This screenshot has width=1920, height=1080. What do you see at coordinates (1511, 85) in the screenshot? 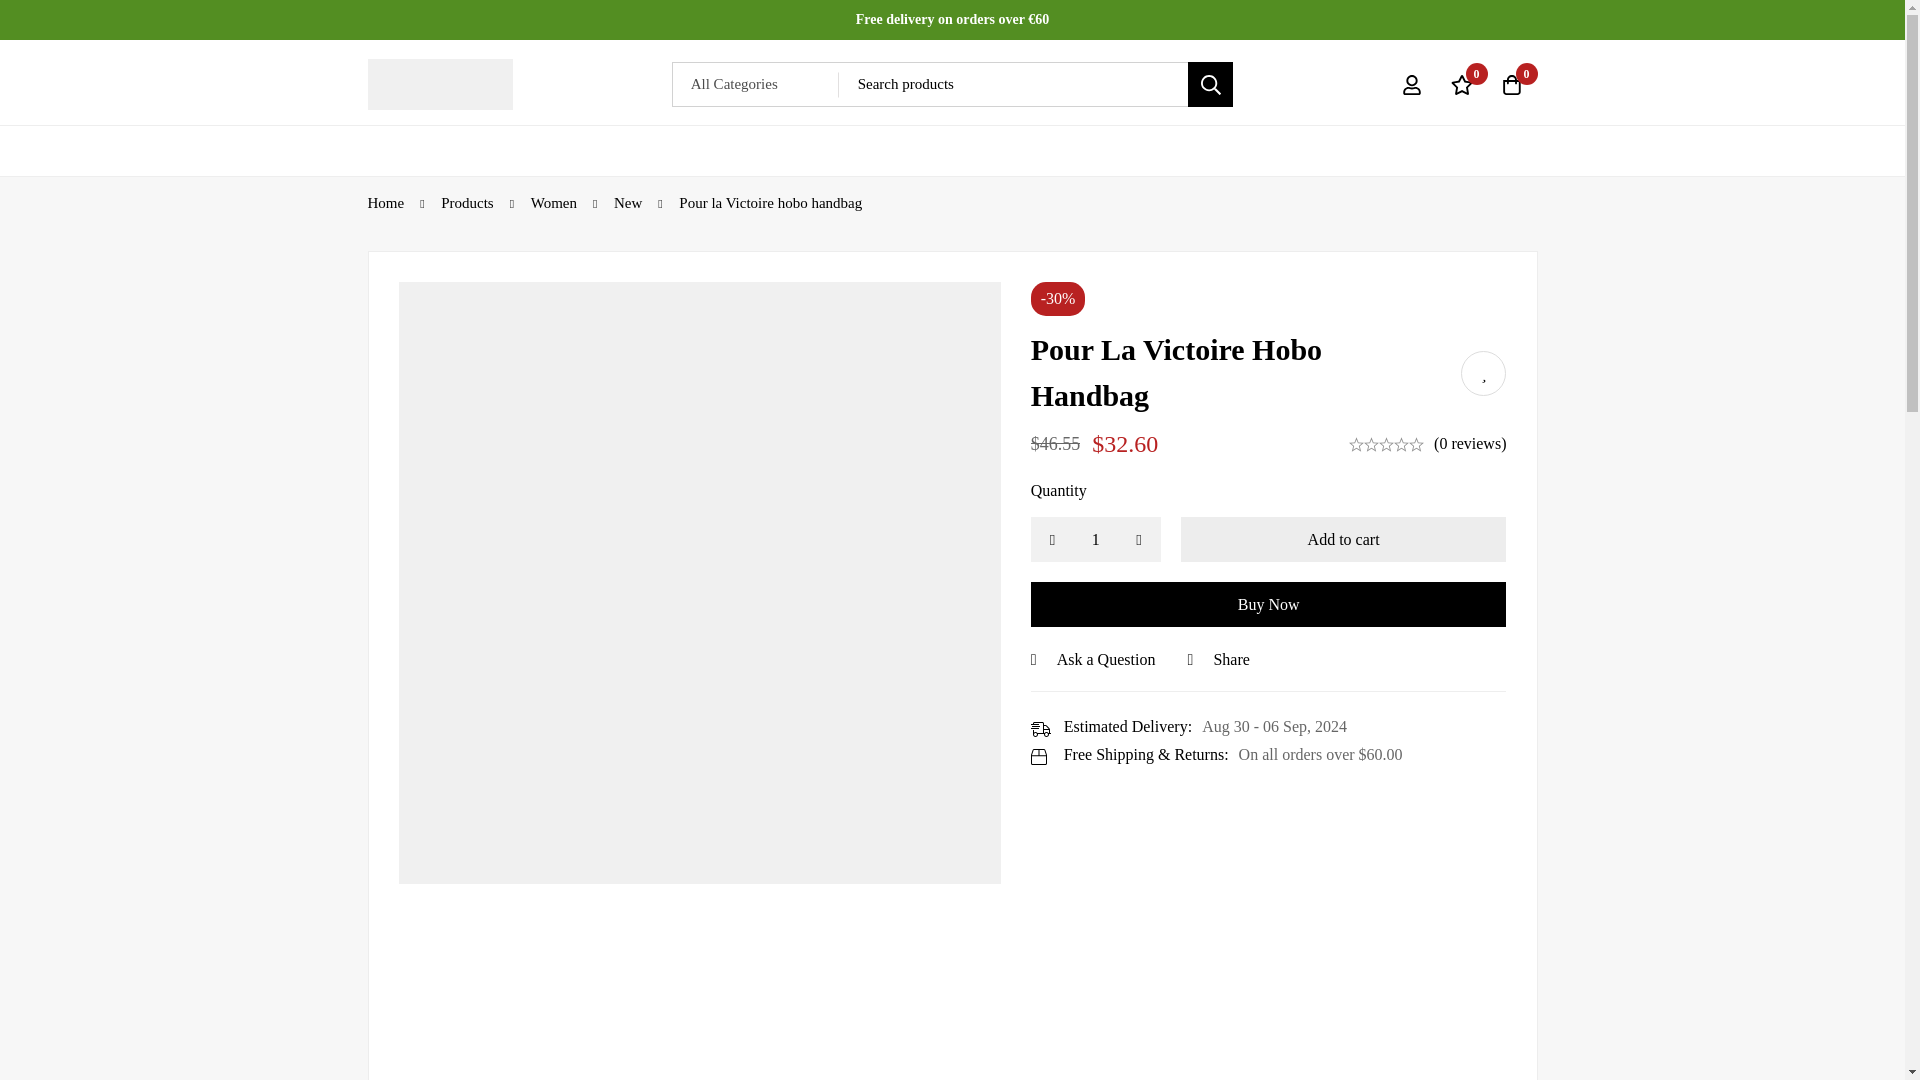
I see `0` at bounding box center [1511, 85].